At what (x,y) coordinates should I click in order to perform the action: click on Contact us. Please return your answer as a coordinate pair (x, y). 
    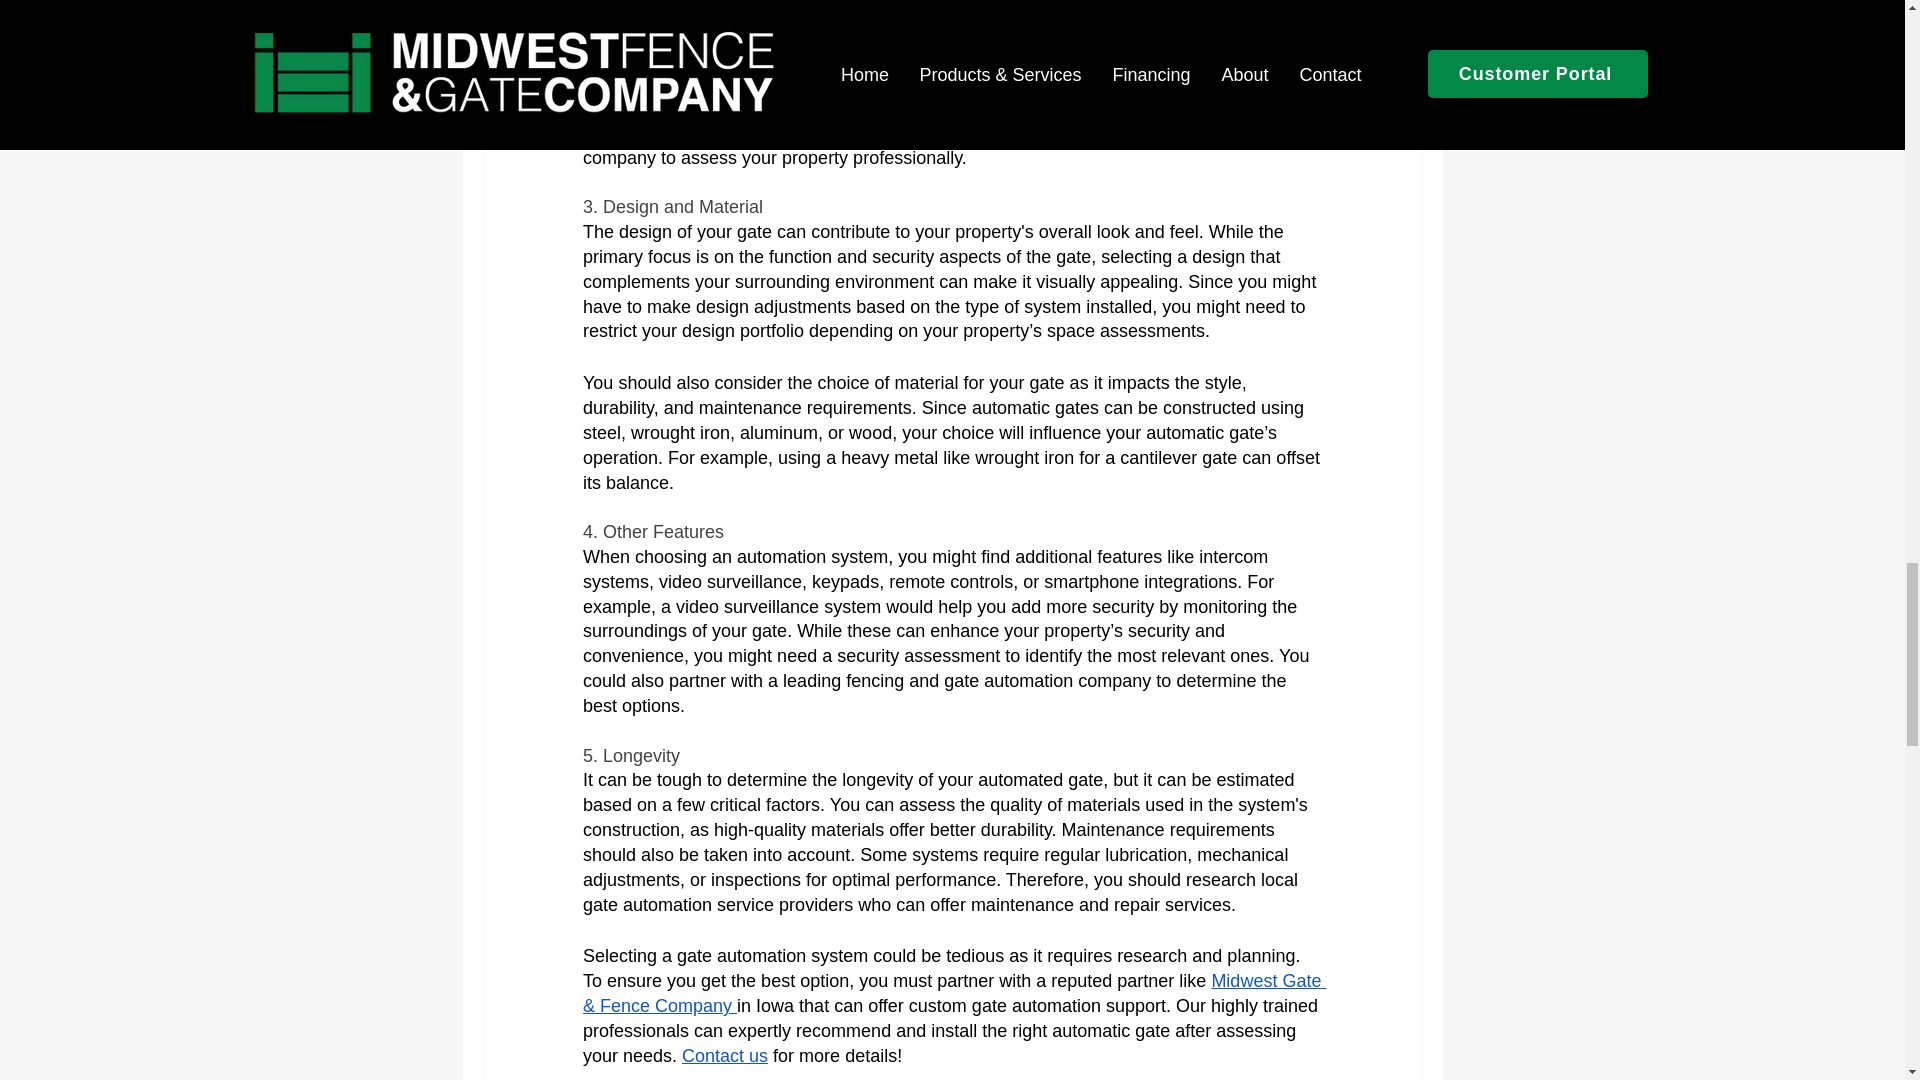
    Looking at the image, I should click on (724, 1056).